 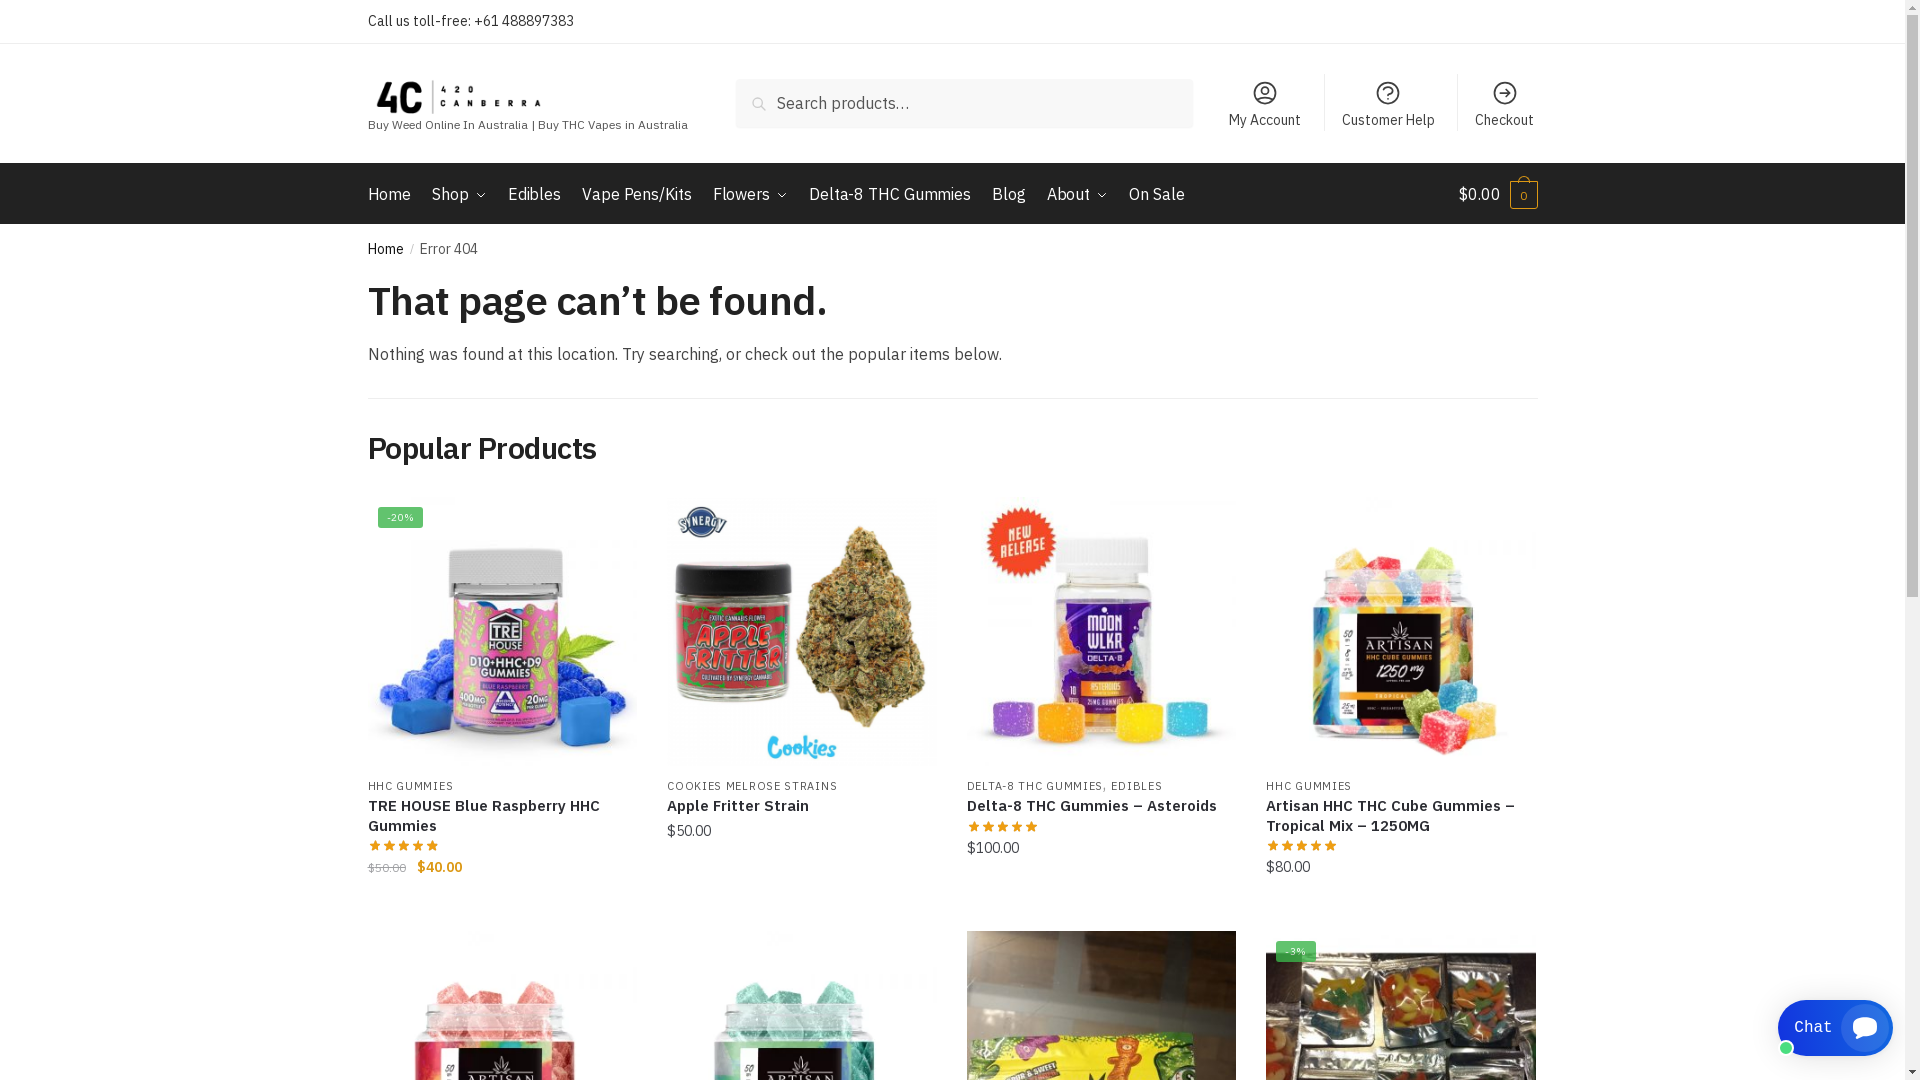 What do you see at coordinates (1309, 786) in the screenshot?
I see `HHC GUMMIES` at bounding box center [1309, 786].